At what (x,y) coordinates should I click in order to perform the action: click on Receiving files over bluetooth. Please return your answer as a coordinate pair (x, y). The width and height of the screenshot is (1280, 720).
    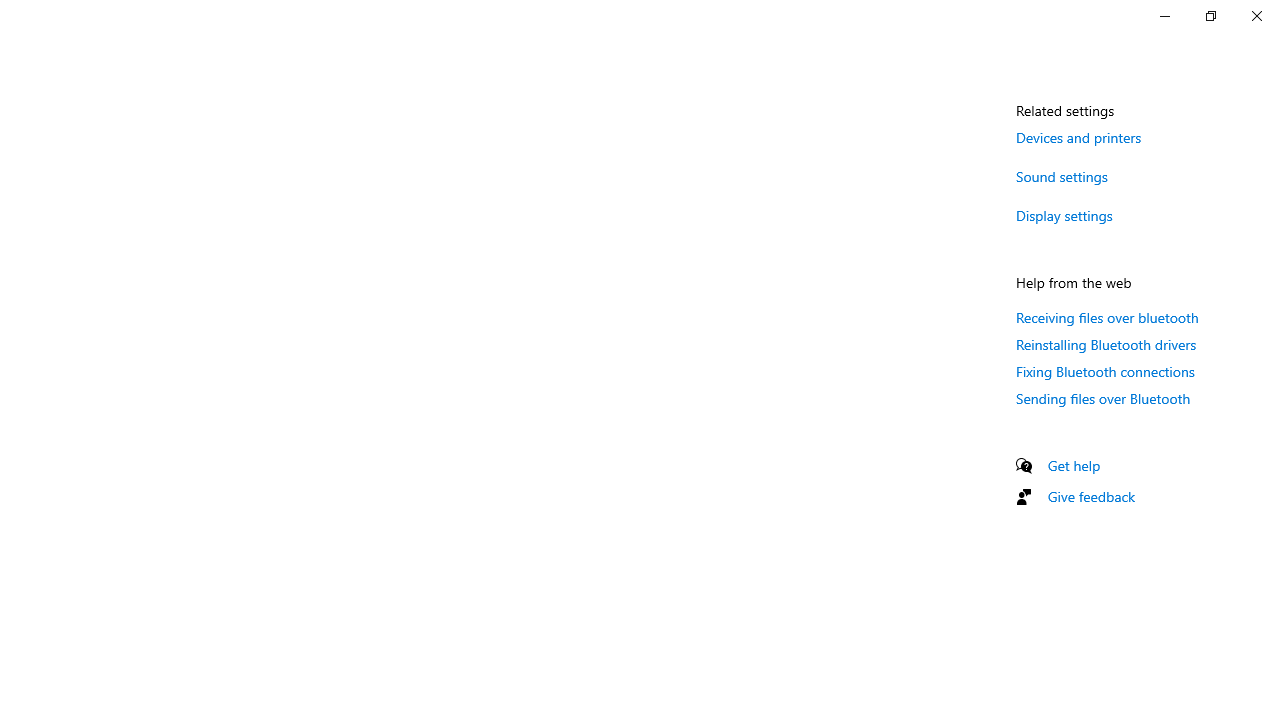
    Looking at the image, I should click on (1108, 317).